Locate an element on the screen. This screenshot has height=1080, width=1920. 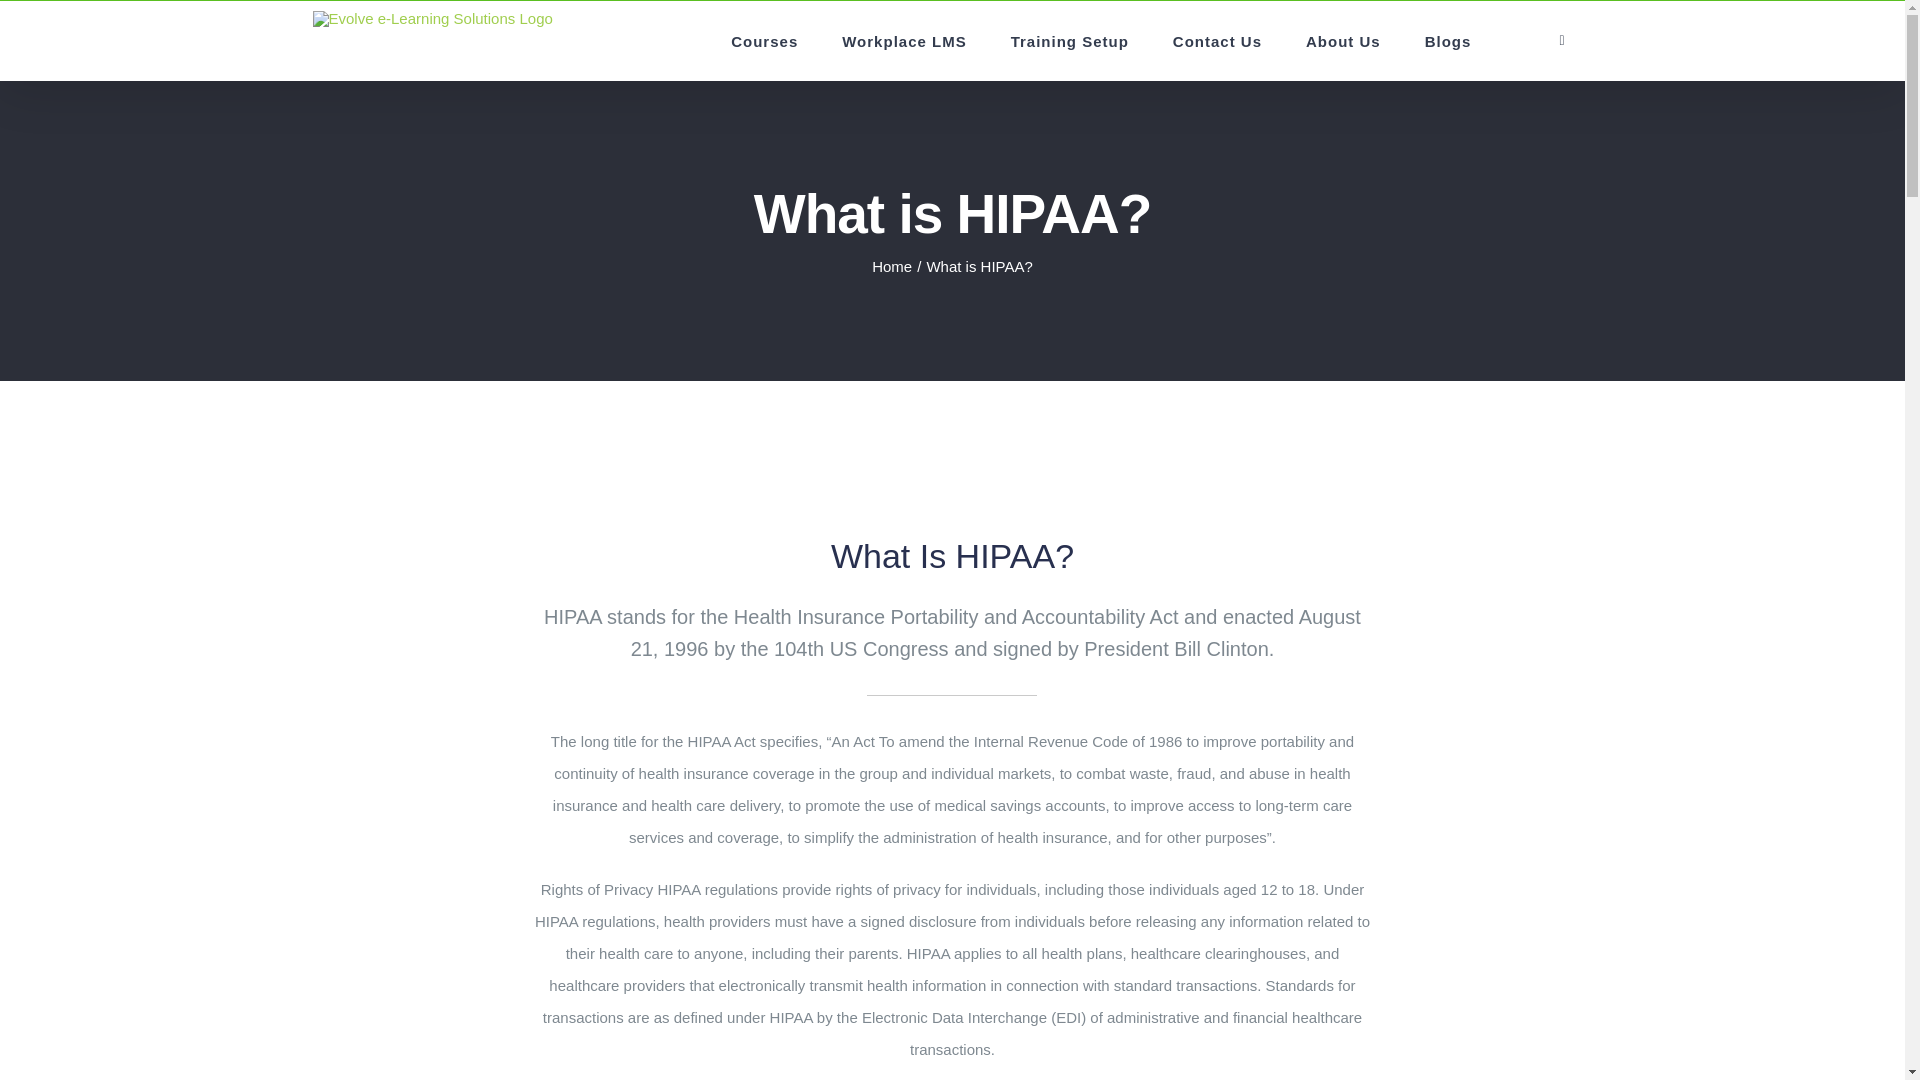
Blogs is located at coordinates (1448, 41).